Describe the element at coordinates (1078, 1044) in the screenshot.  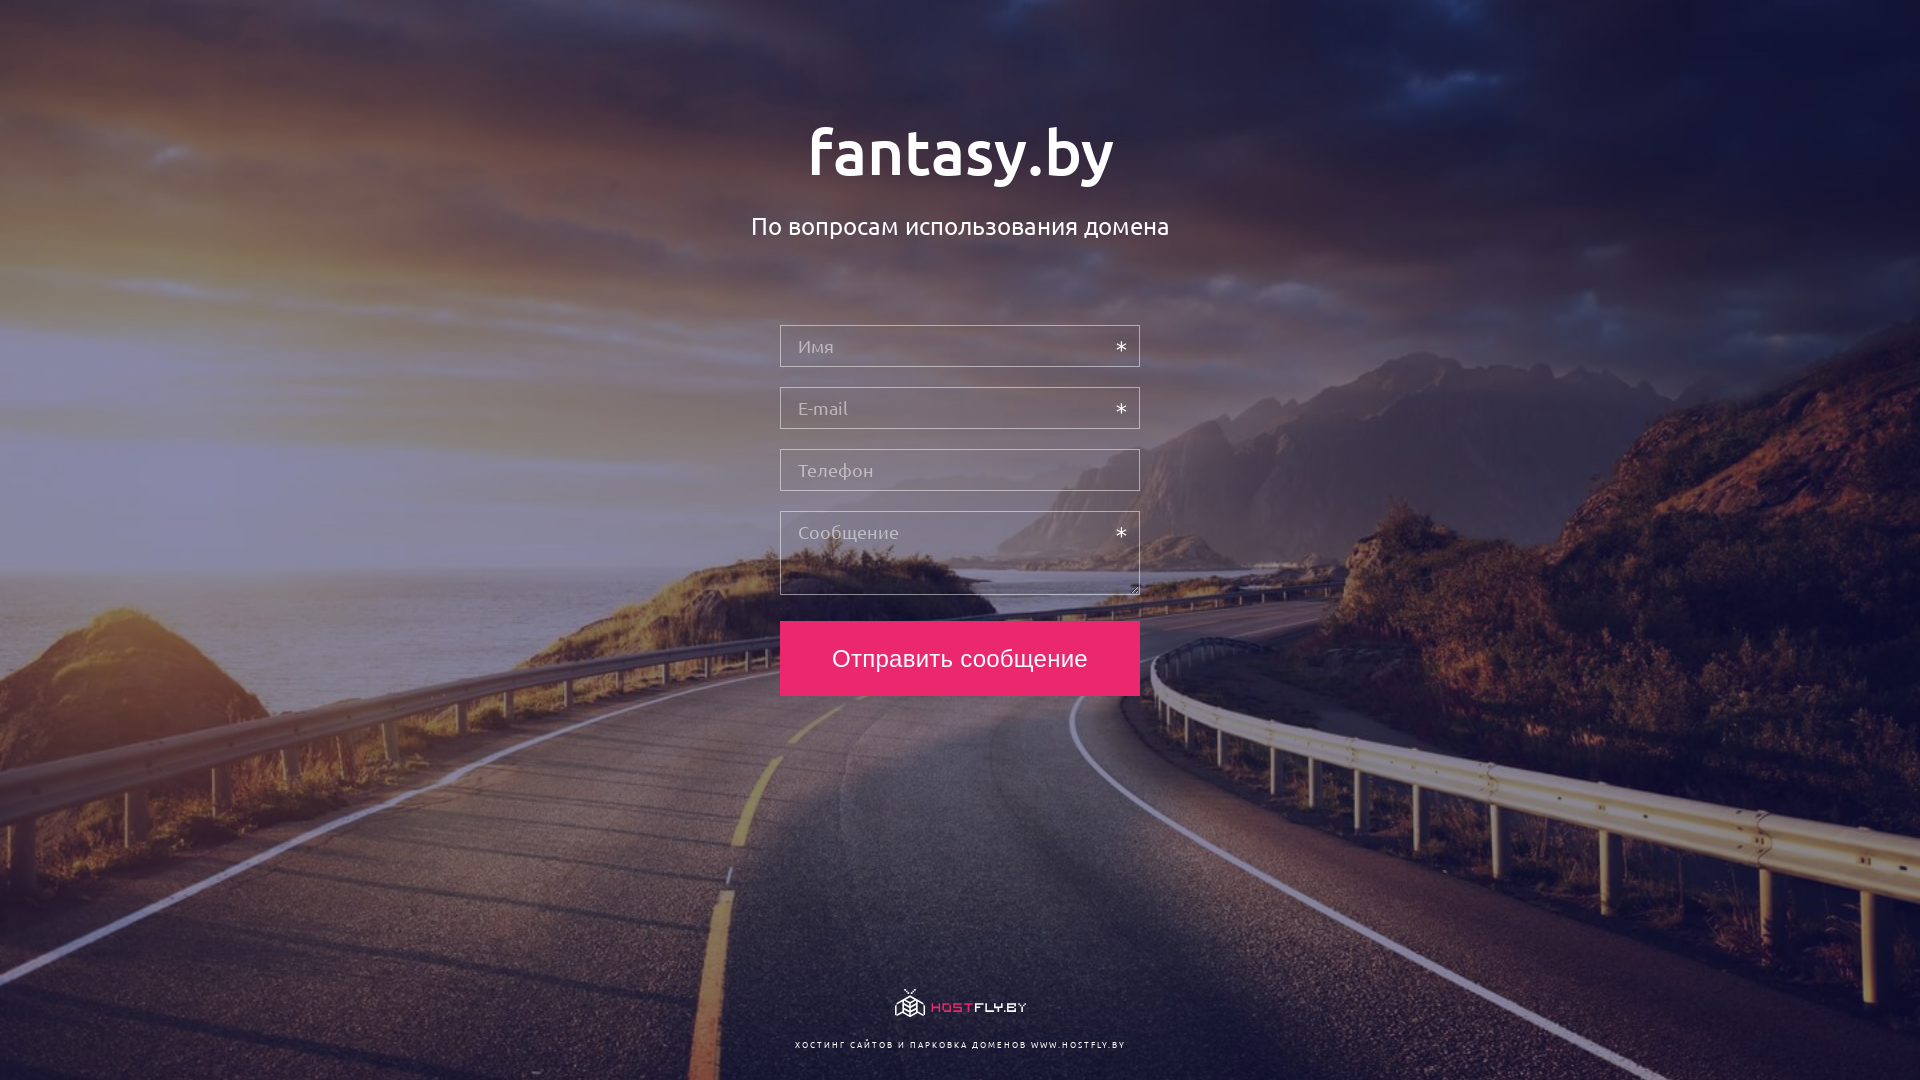
I see `WWW.HOSTFLY.BY` at that location.